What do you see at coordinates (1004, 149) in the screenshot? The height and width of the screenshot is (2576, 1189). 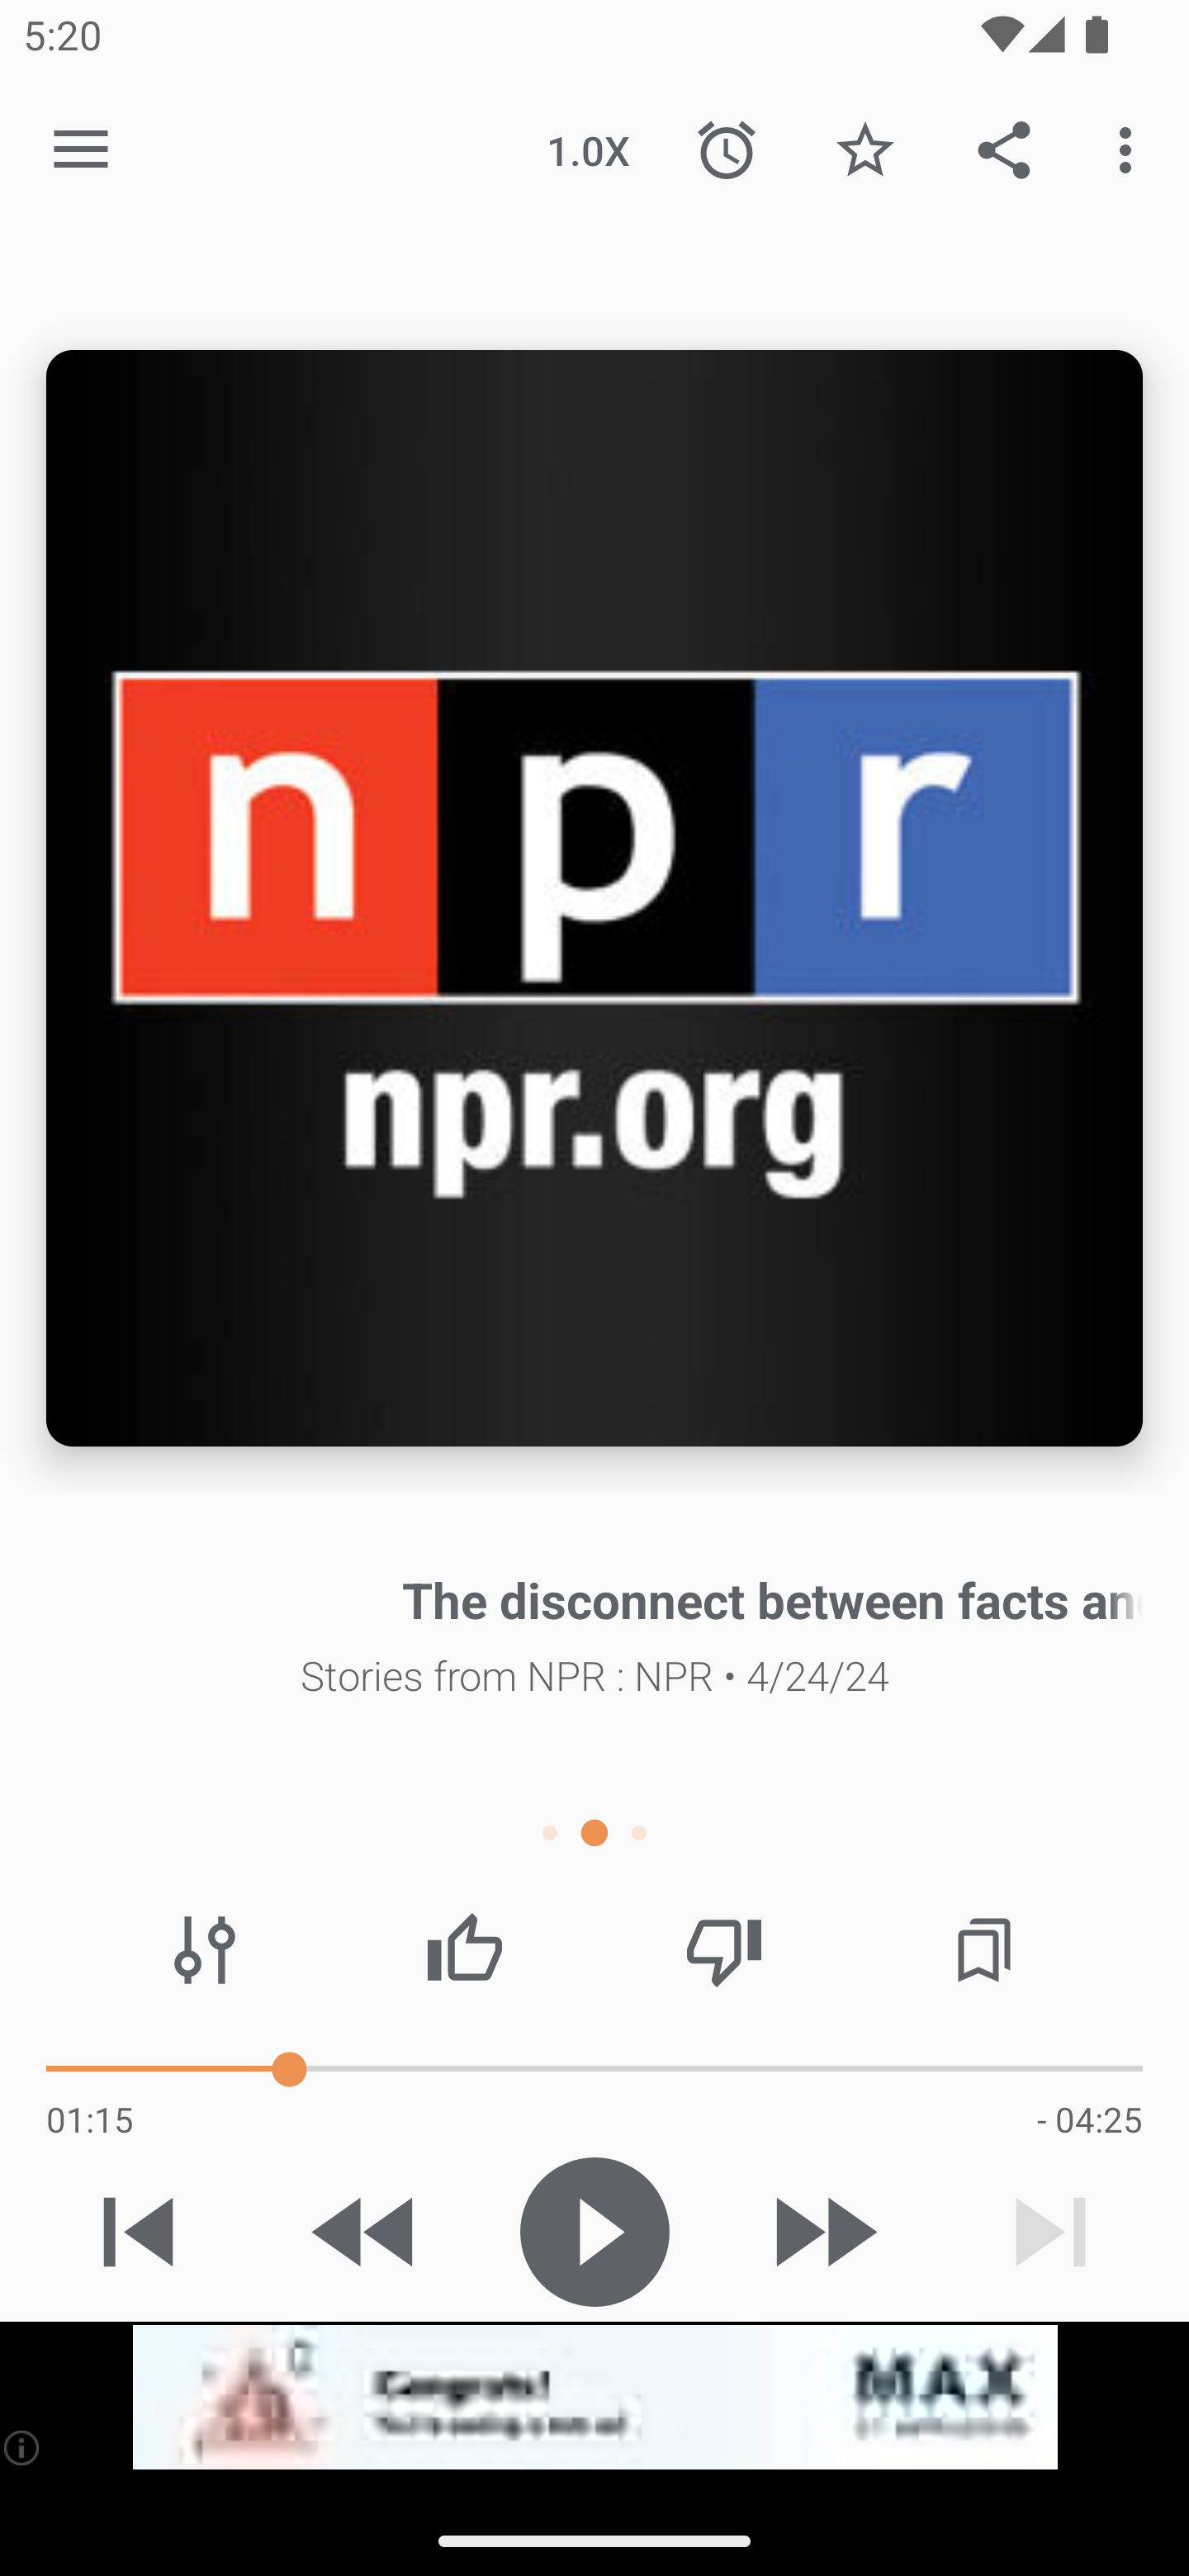 I see `Share` at bounding box center [1004, 149].